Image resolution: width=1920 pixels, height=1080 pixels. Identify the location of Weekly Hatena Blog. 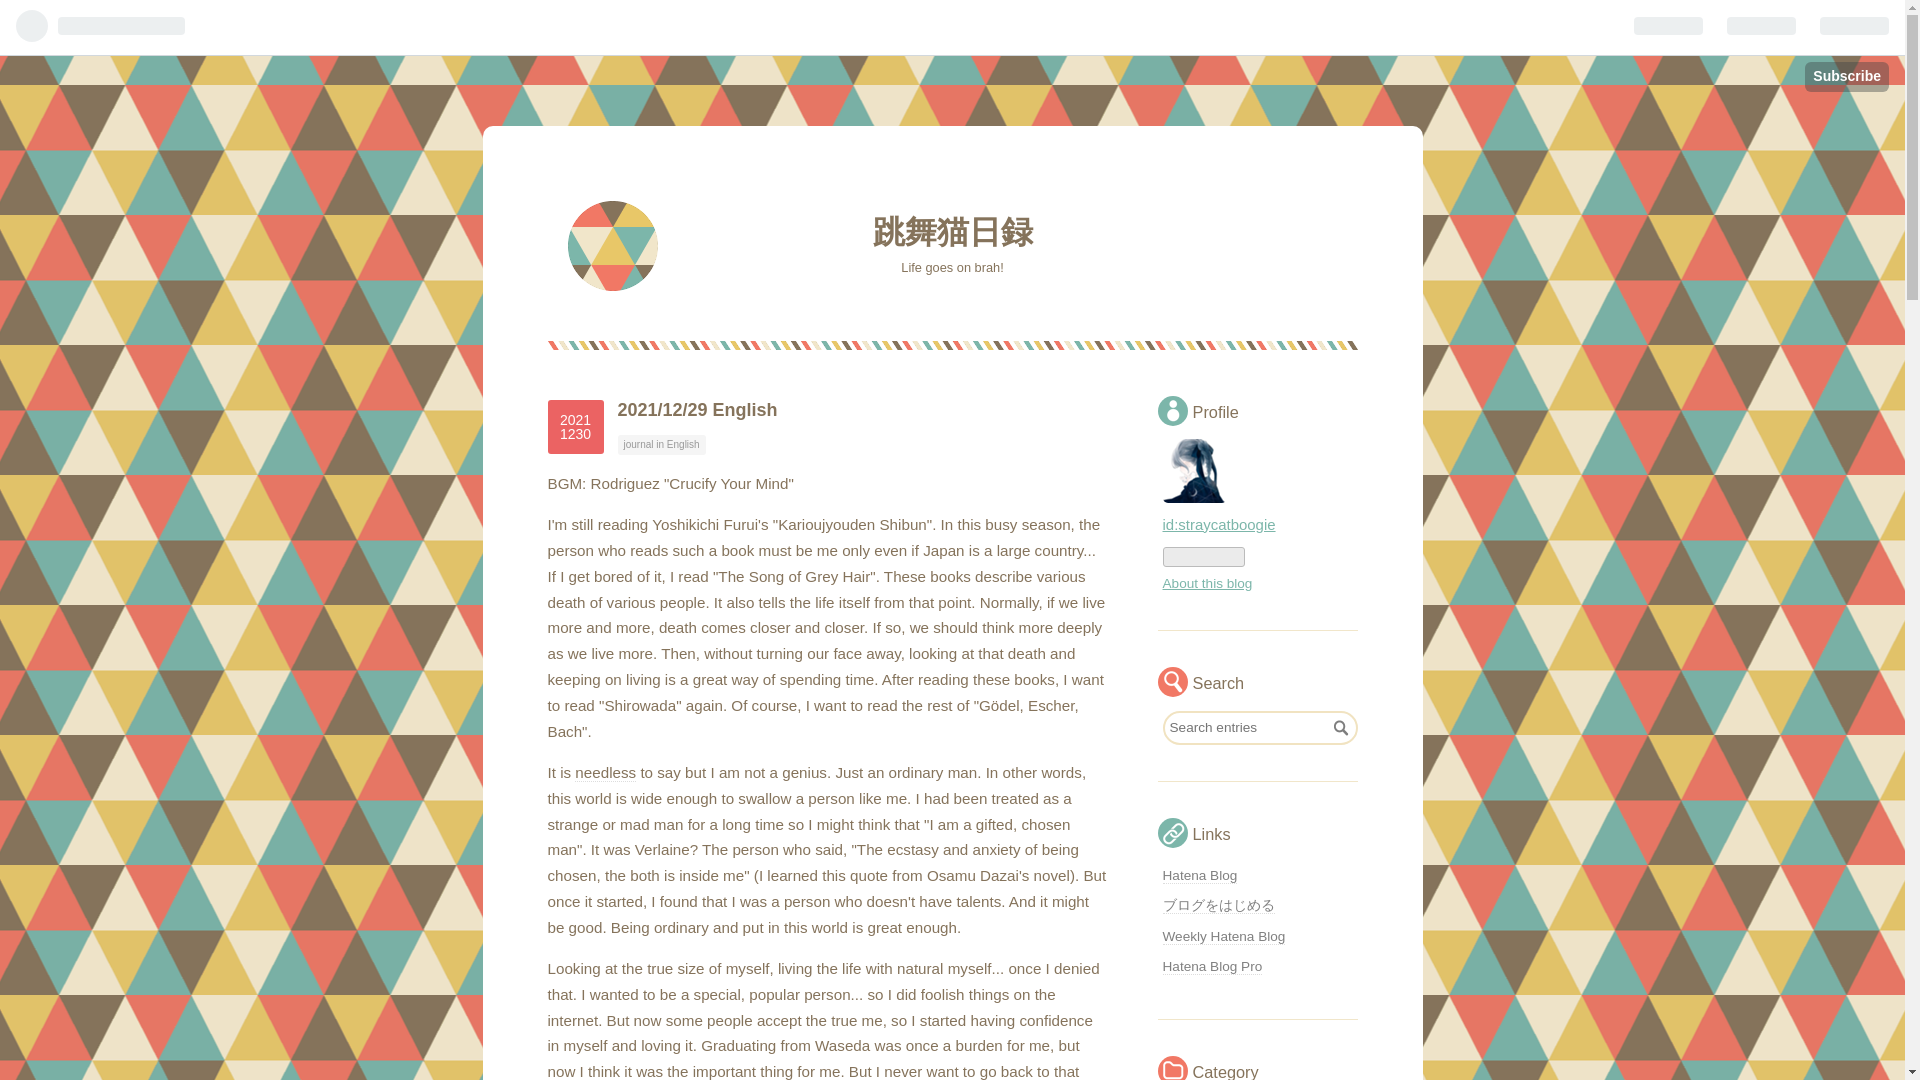
(1340, 728).